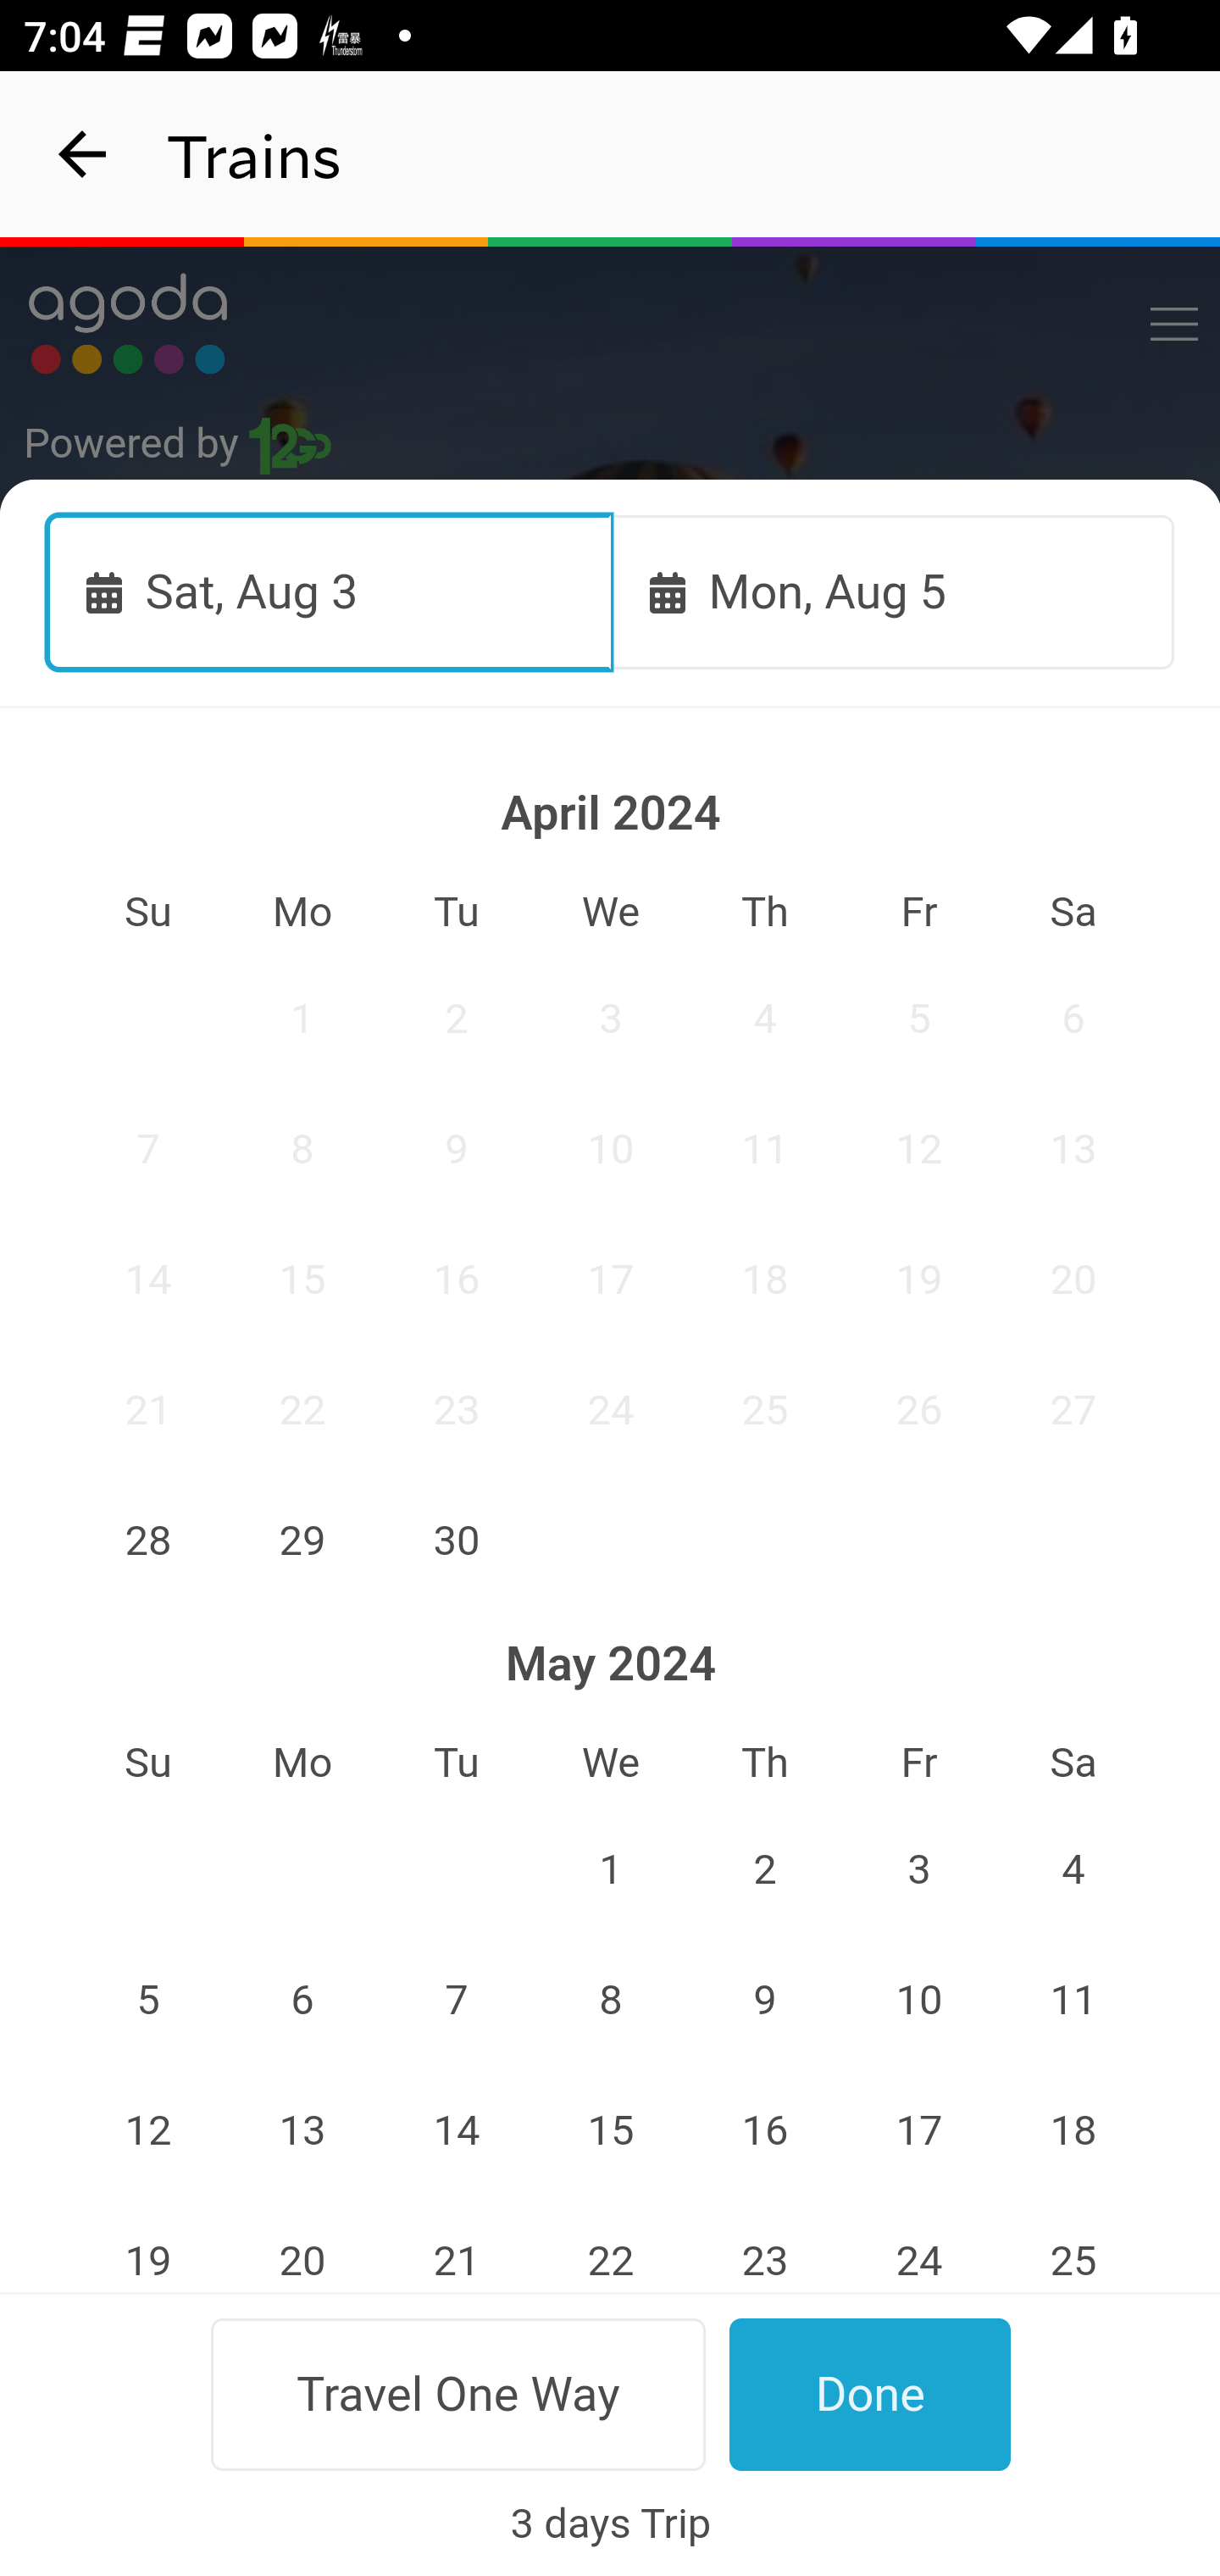 The height and width of the screenshot is (2576, 1220). What do you see at coordinates (764, 2001) in the screenshot?
I see `9` at bounding box center [764, 2001].